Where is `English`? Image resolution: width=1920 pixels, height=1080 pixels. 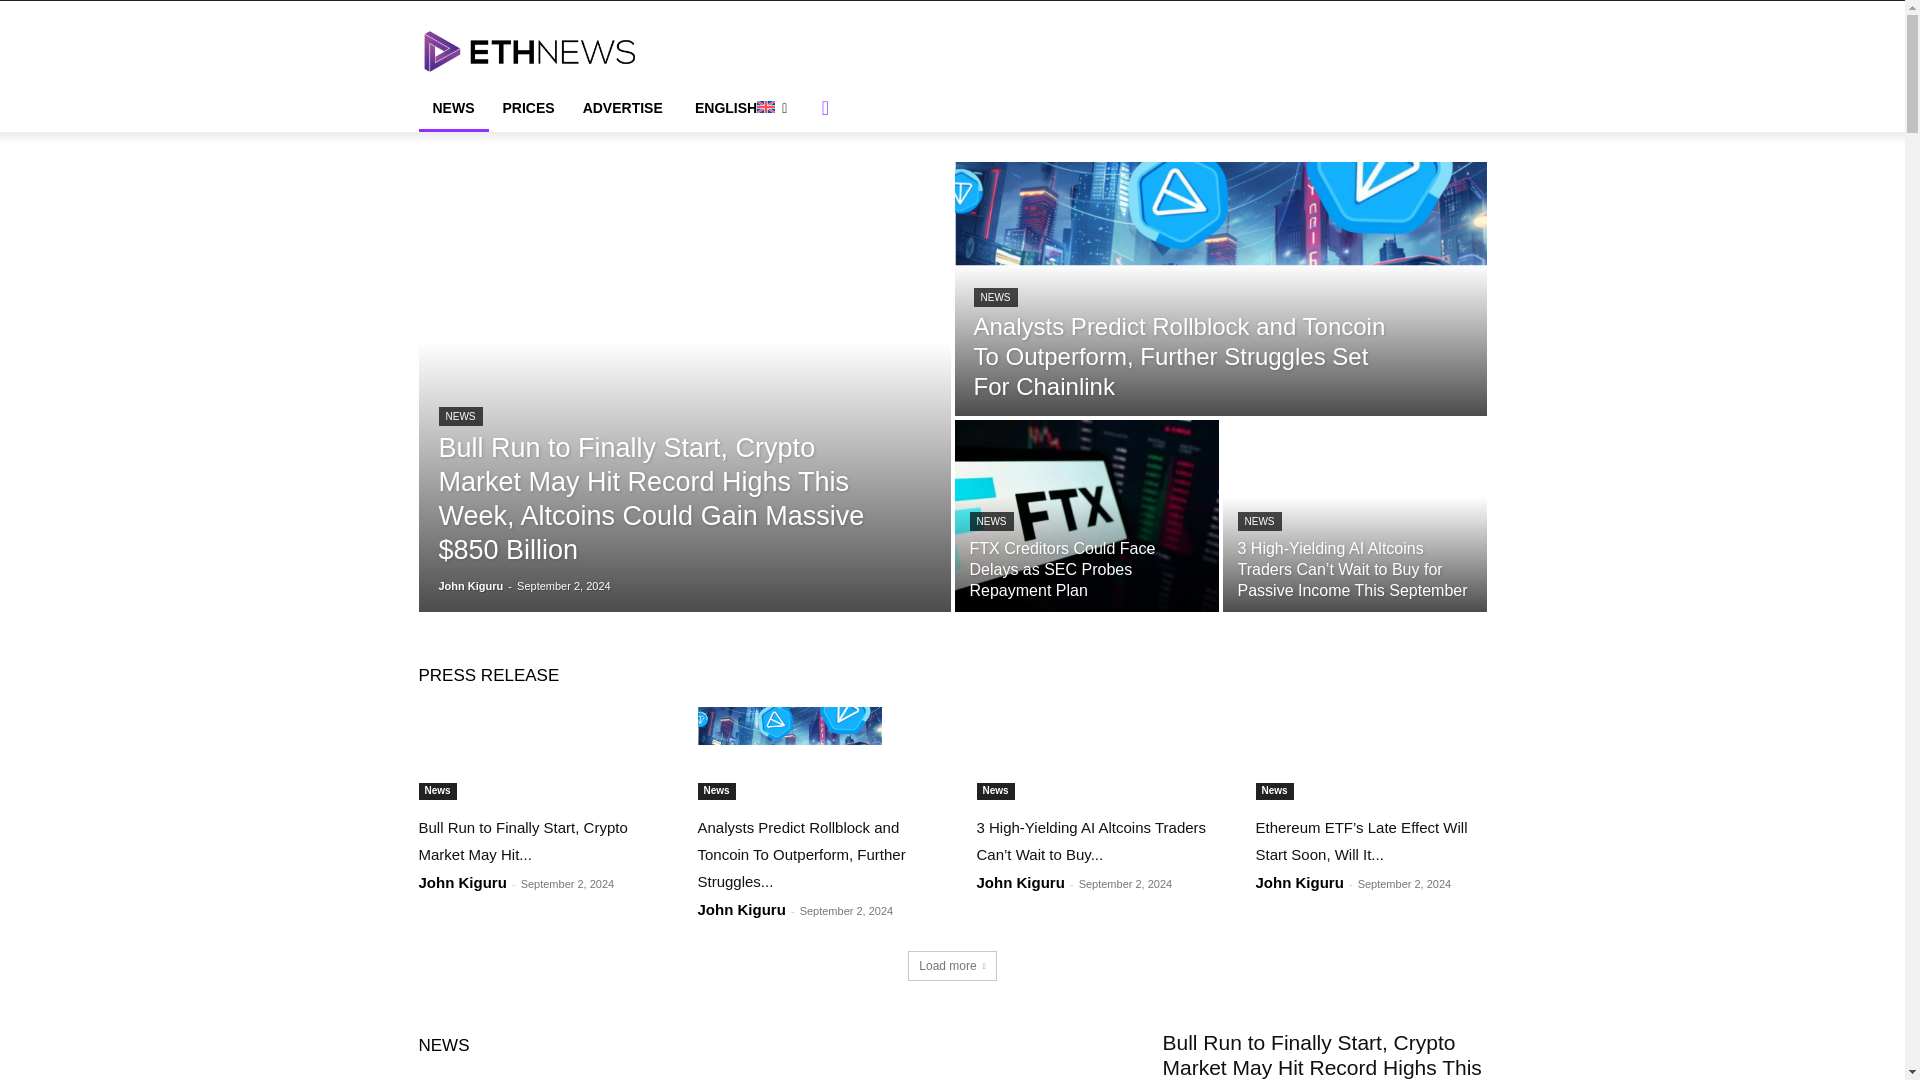 English is located at coordinates (740, 108).